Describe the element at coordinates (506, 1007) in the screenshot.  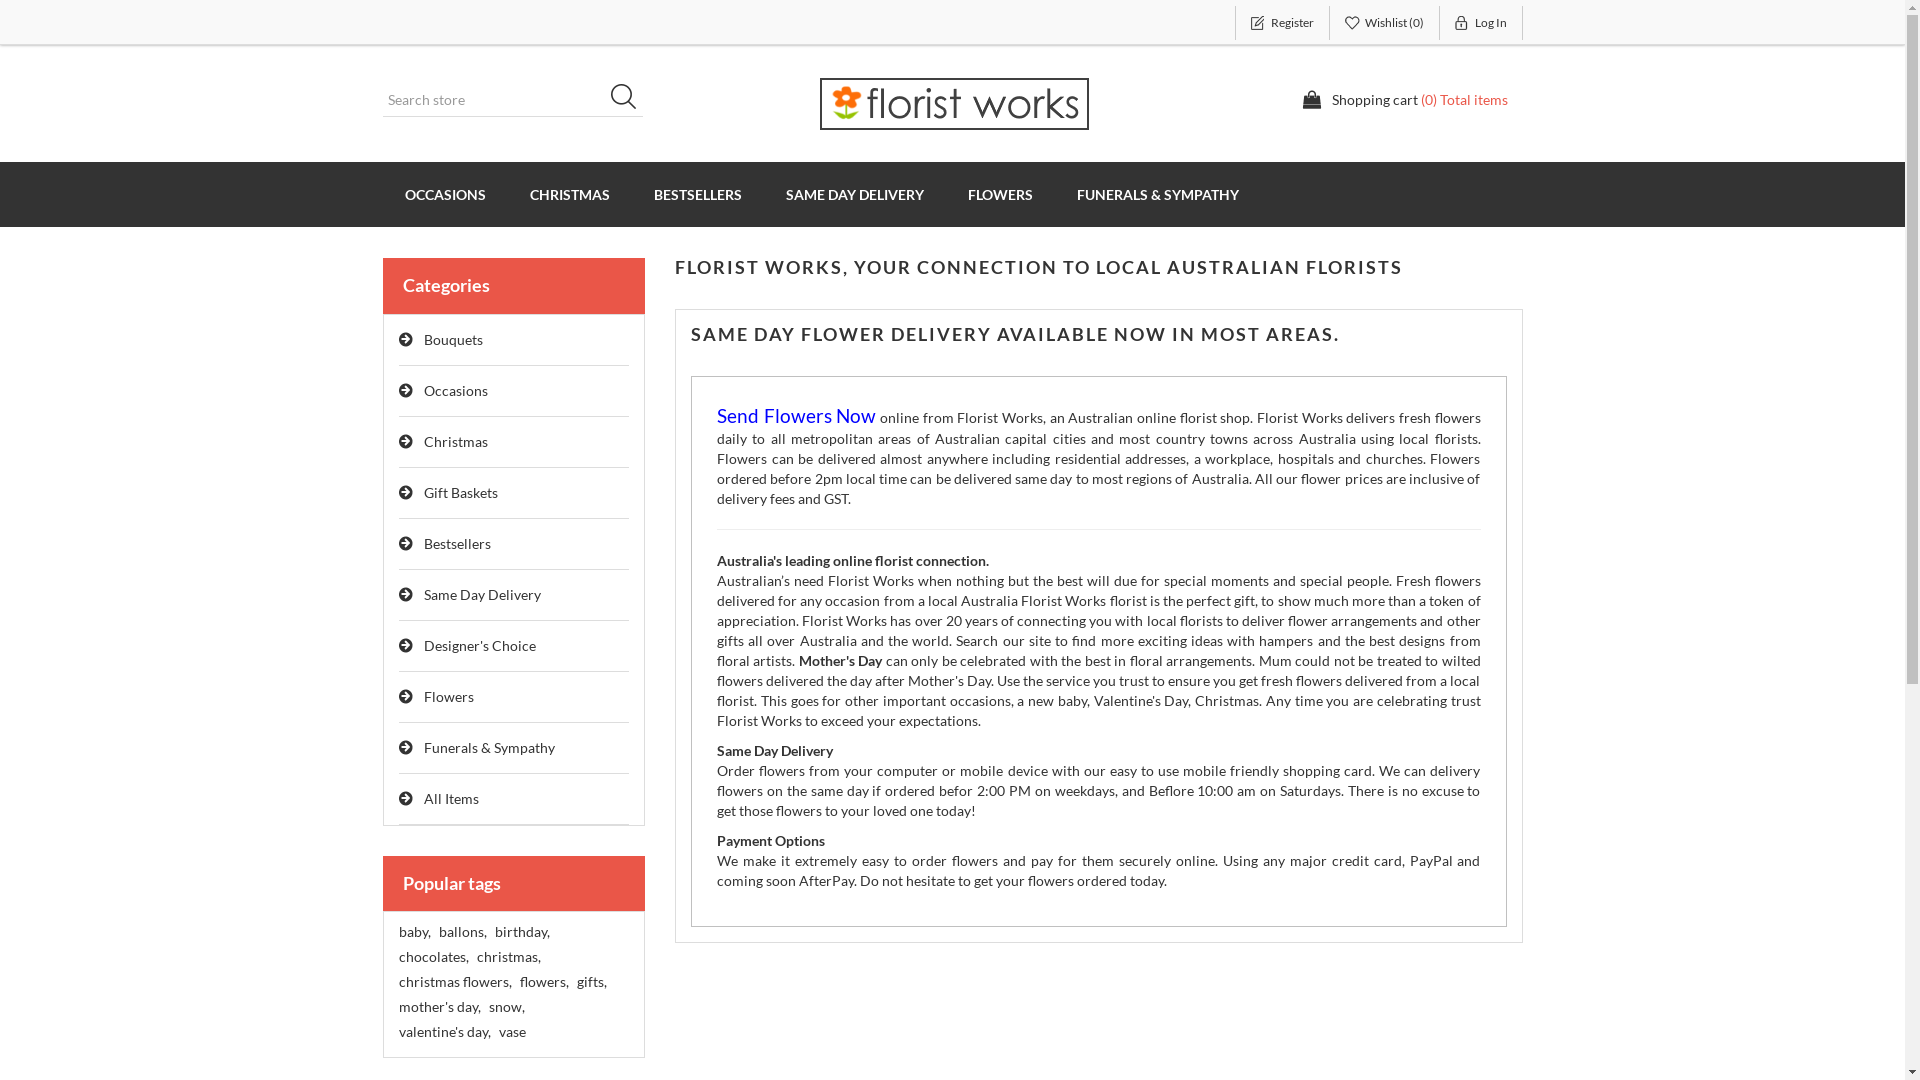
I see `snow,` at that location.